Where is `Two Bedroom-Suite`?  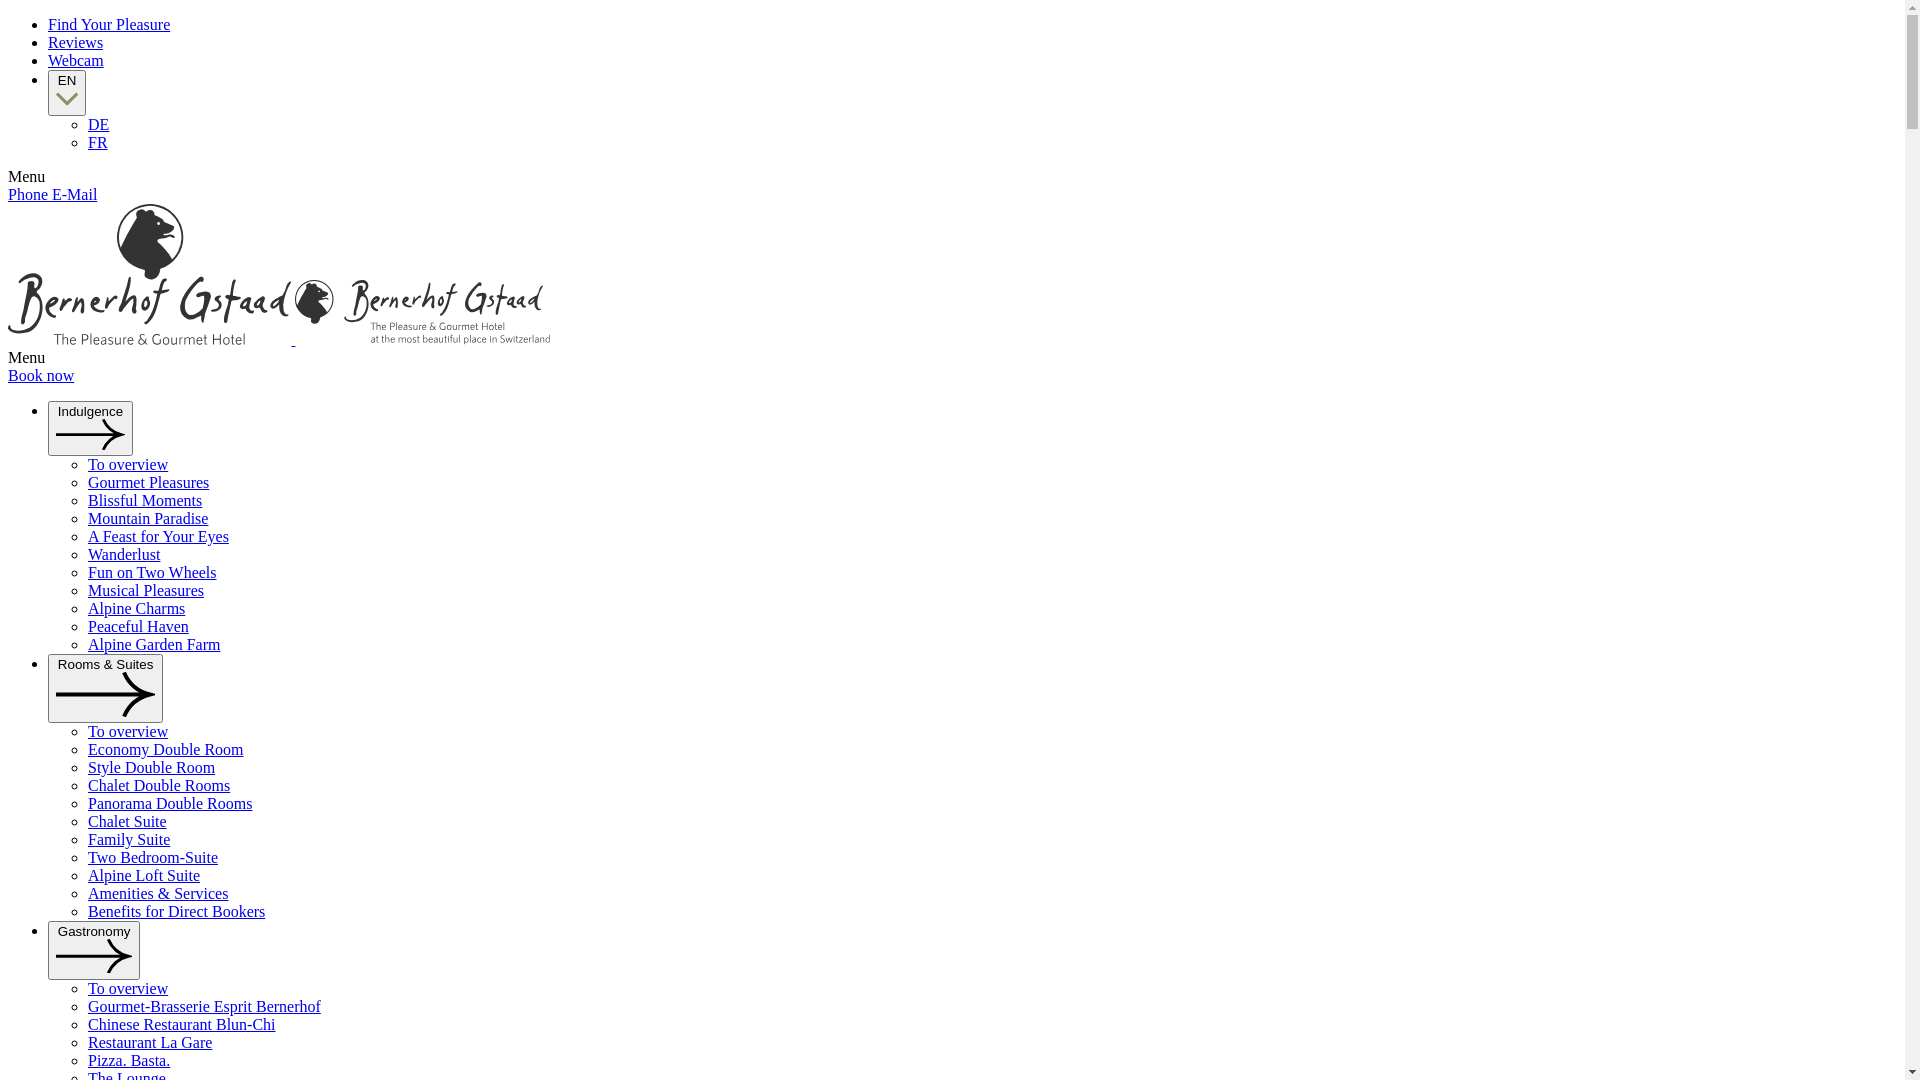
Two Bedroom-Suite is located at coordinates (153, 858).